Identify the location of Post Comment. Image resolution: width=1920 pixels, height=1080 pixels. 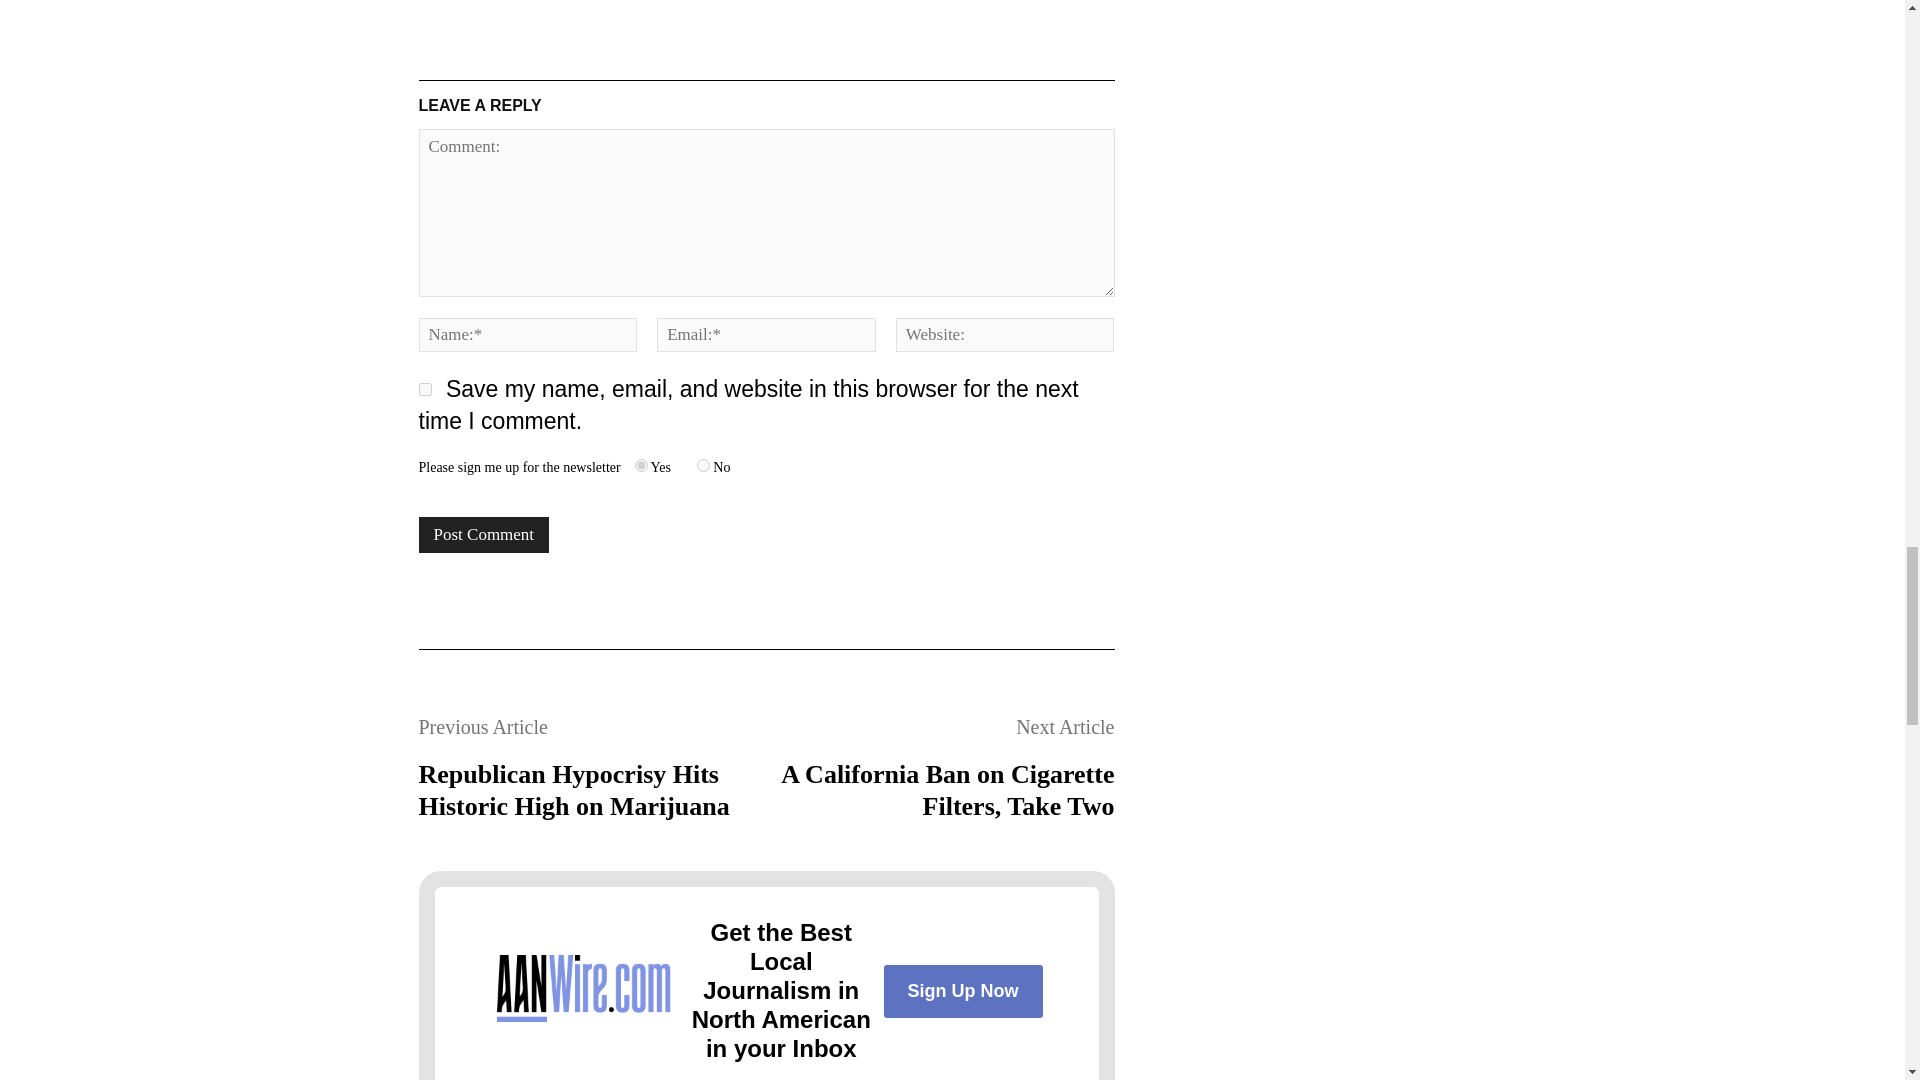
(484, 534).